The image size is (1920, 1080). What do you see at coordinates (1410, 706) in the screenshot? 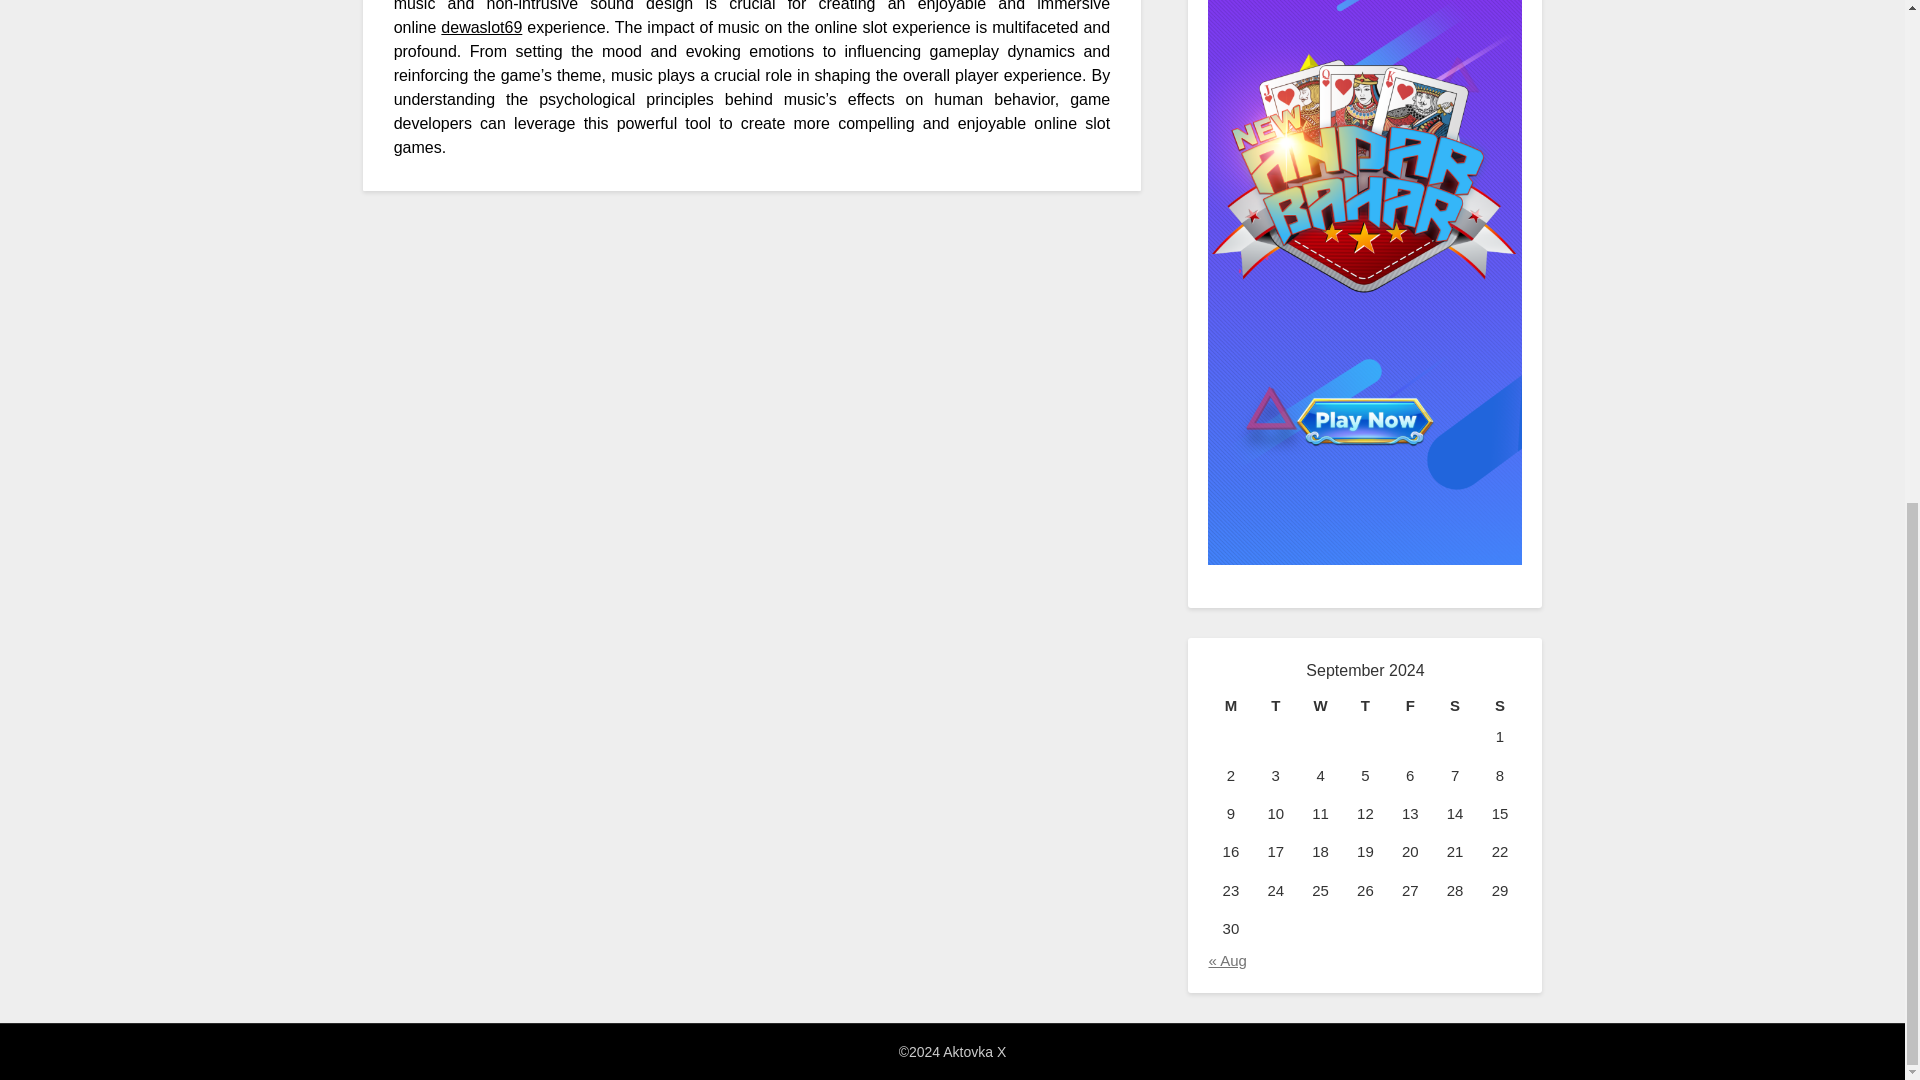
I see `Friday` at bounding box center [1410, 706].